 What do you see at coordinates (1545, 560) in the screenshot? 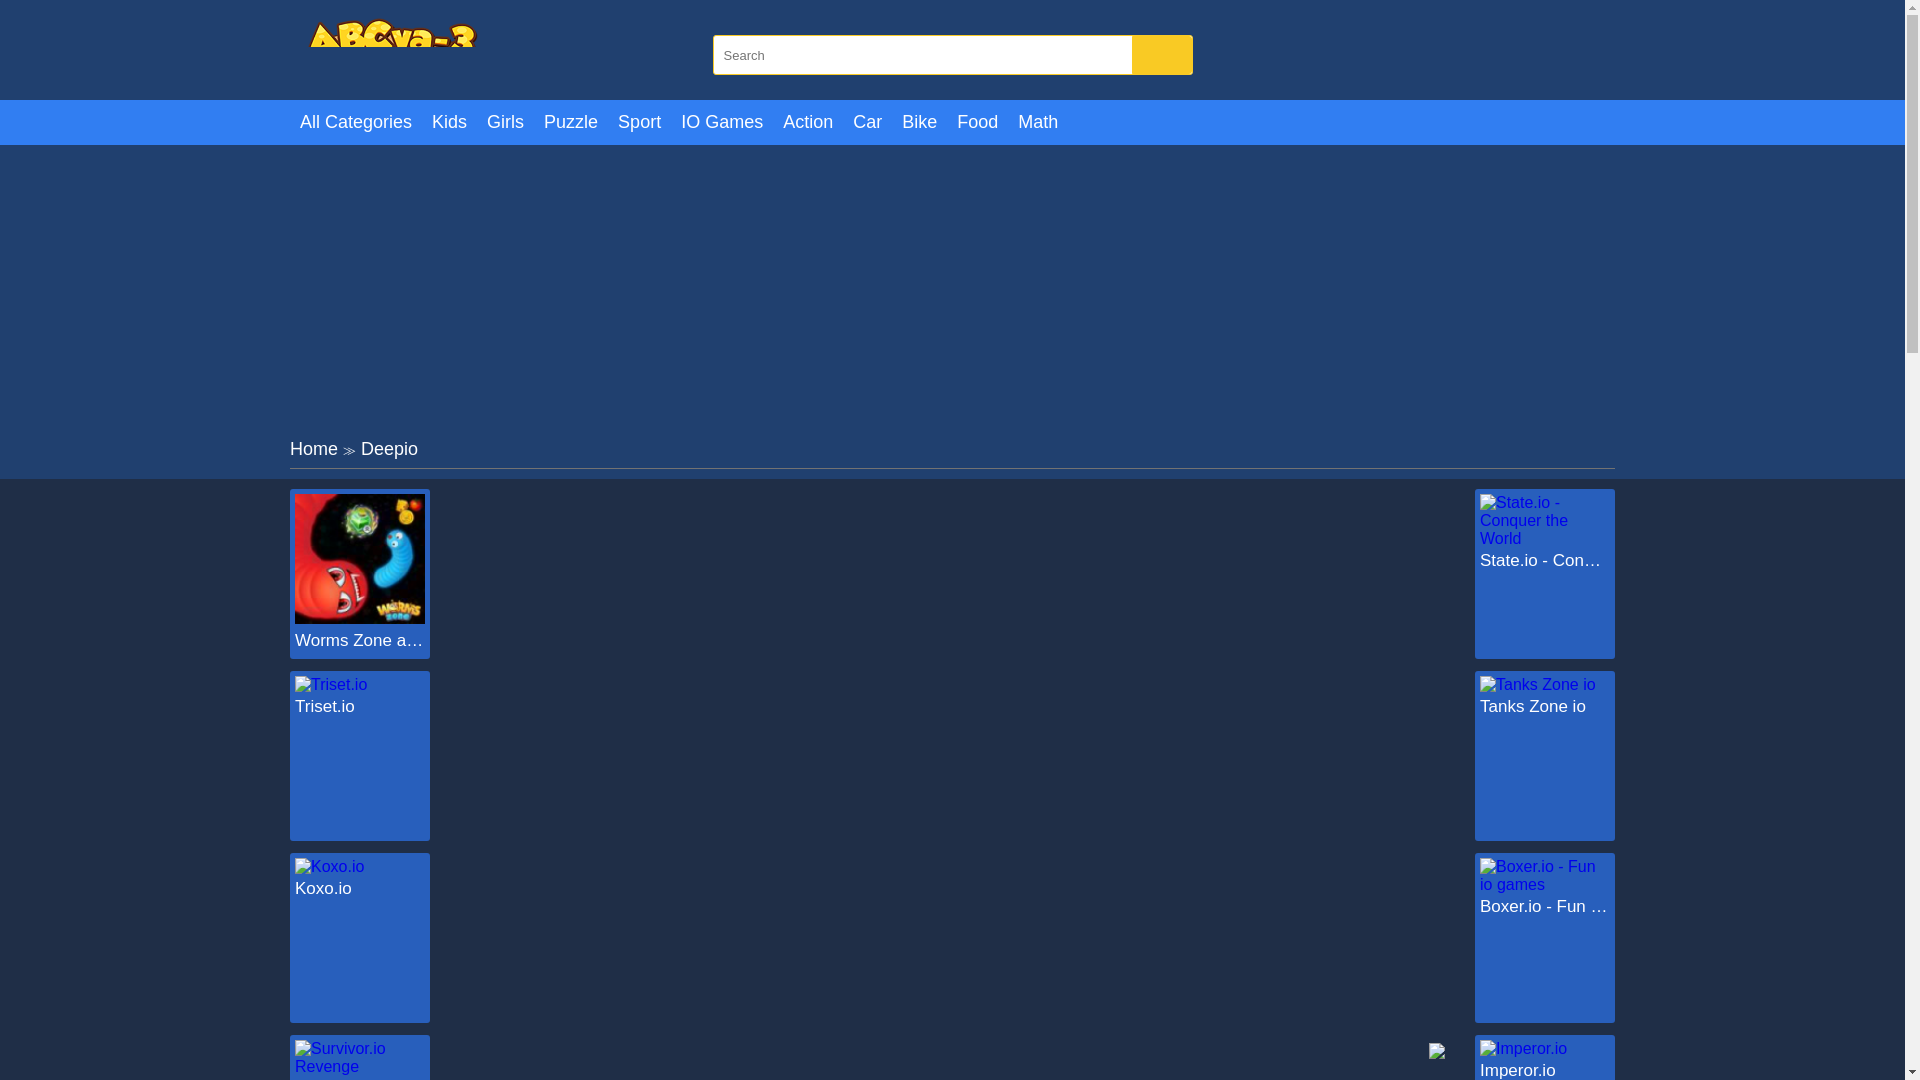
I see `State.io - Conquer the World` at bounding box center [1545, 560].